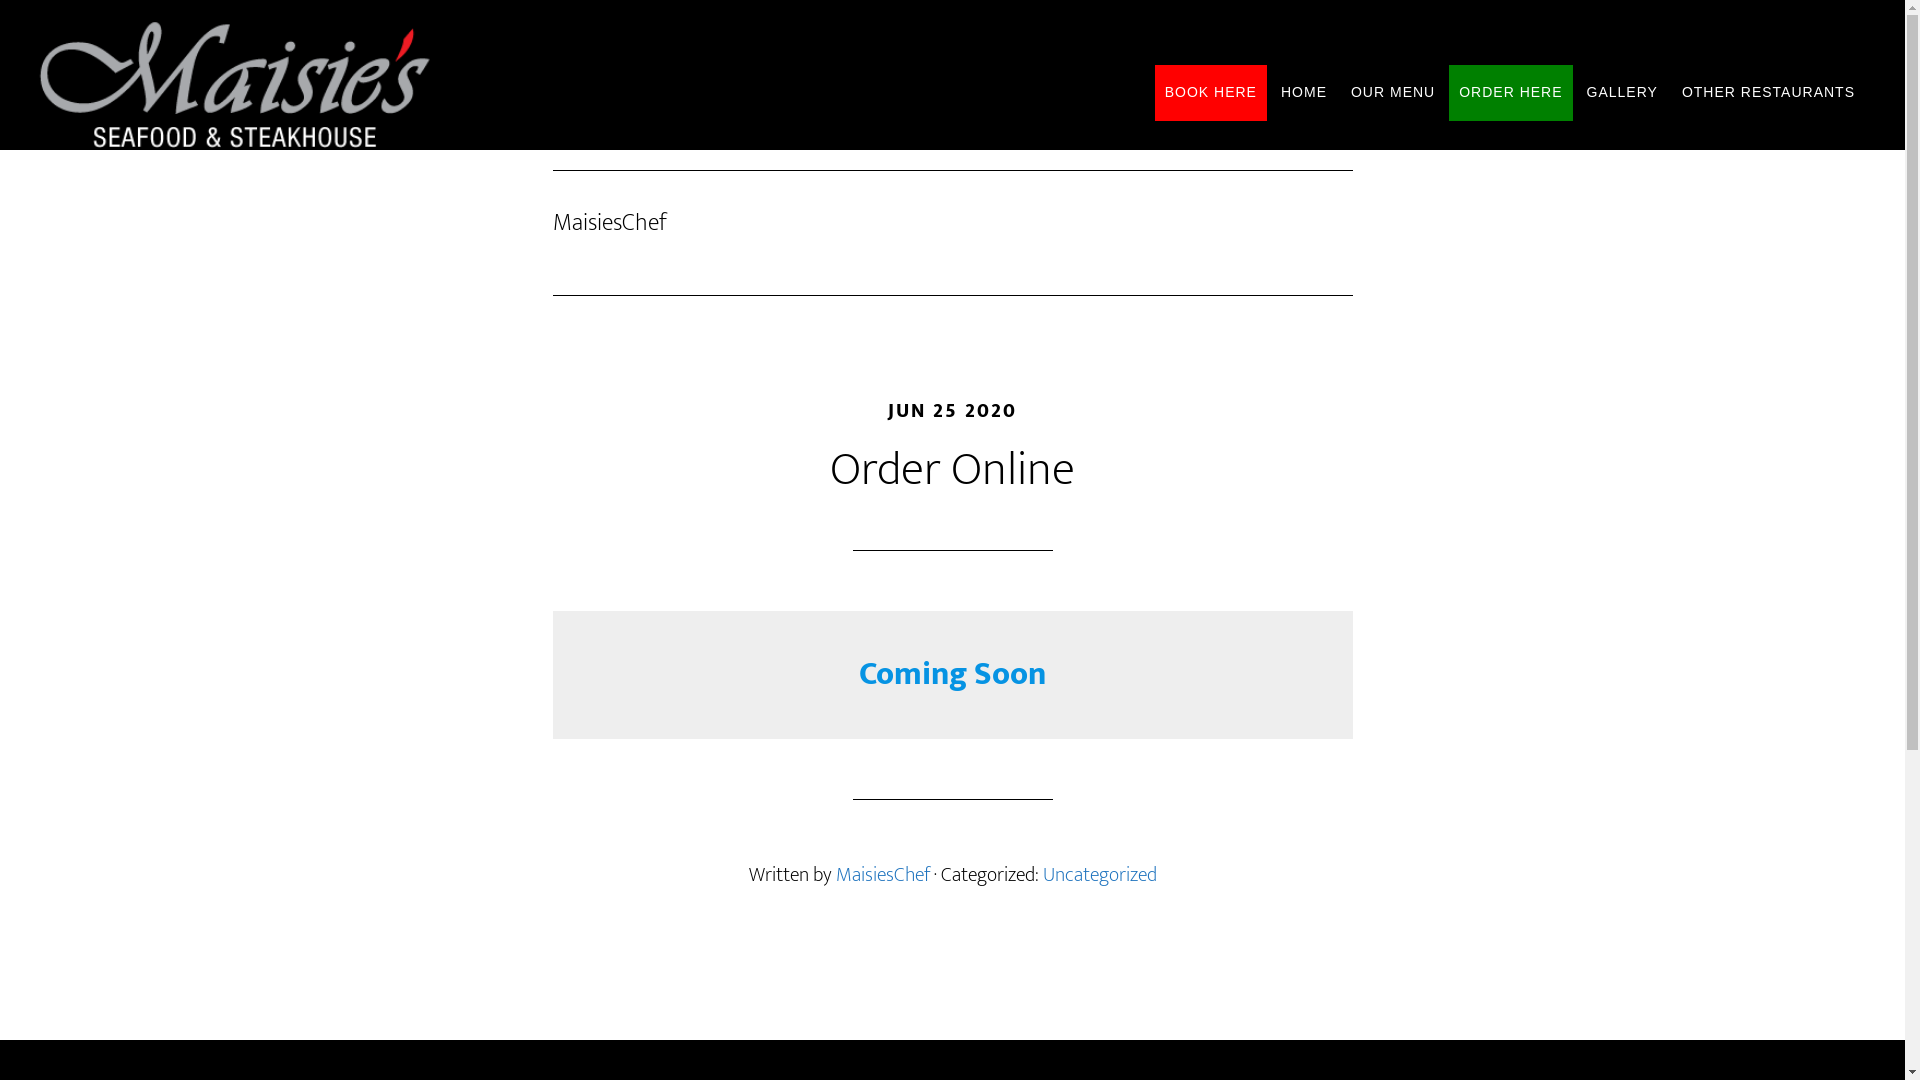  What do you see at coordinates (1211, 93) in the screenshot?
I see `BOOK HERE` at bounding box center [1211, 93].